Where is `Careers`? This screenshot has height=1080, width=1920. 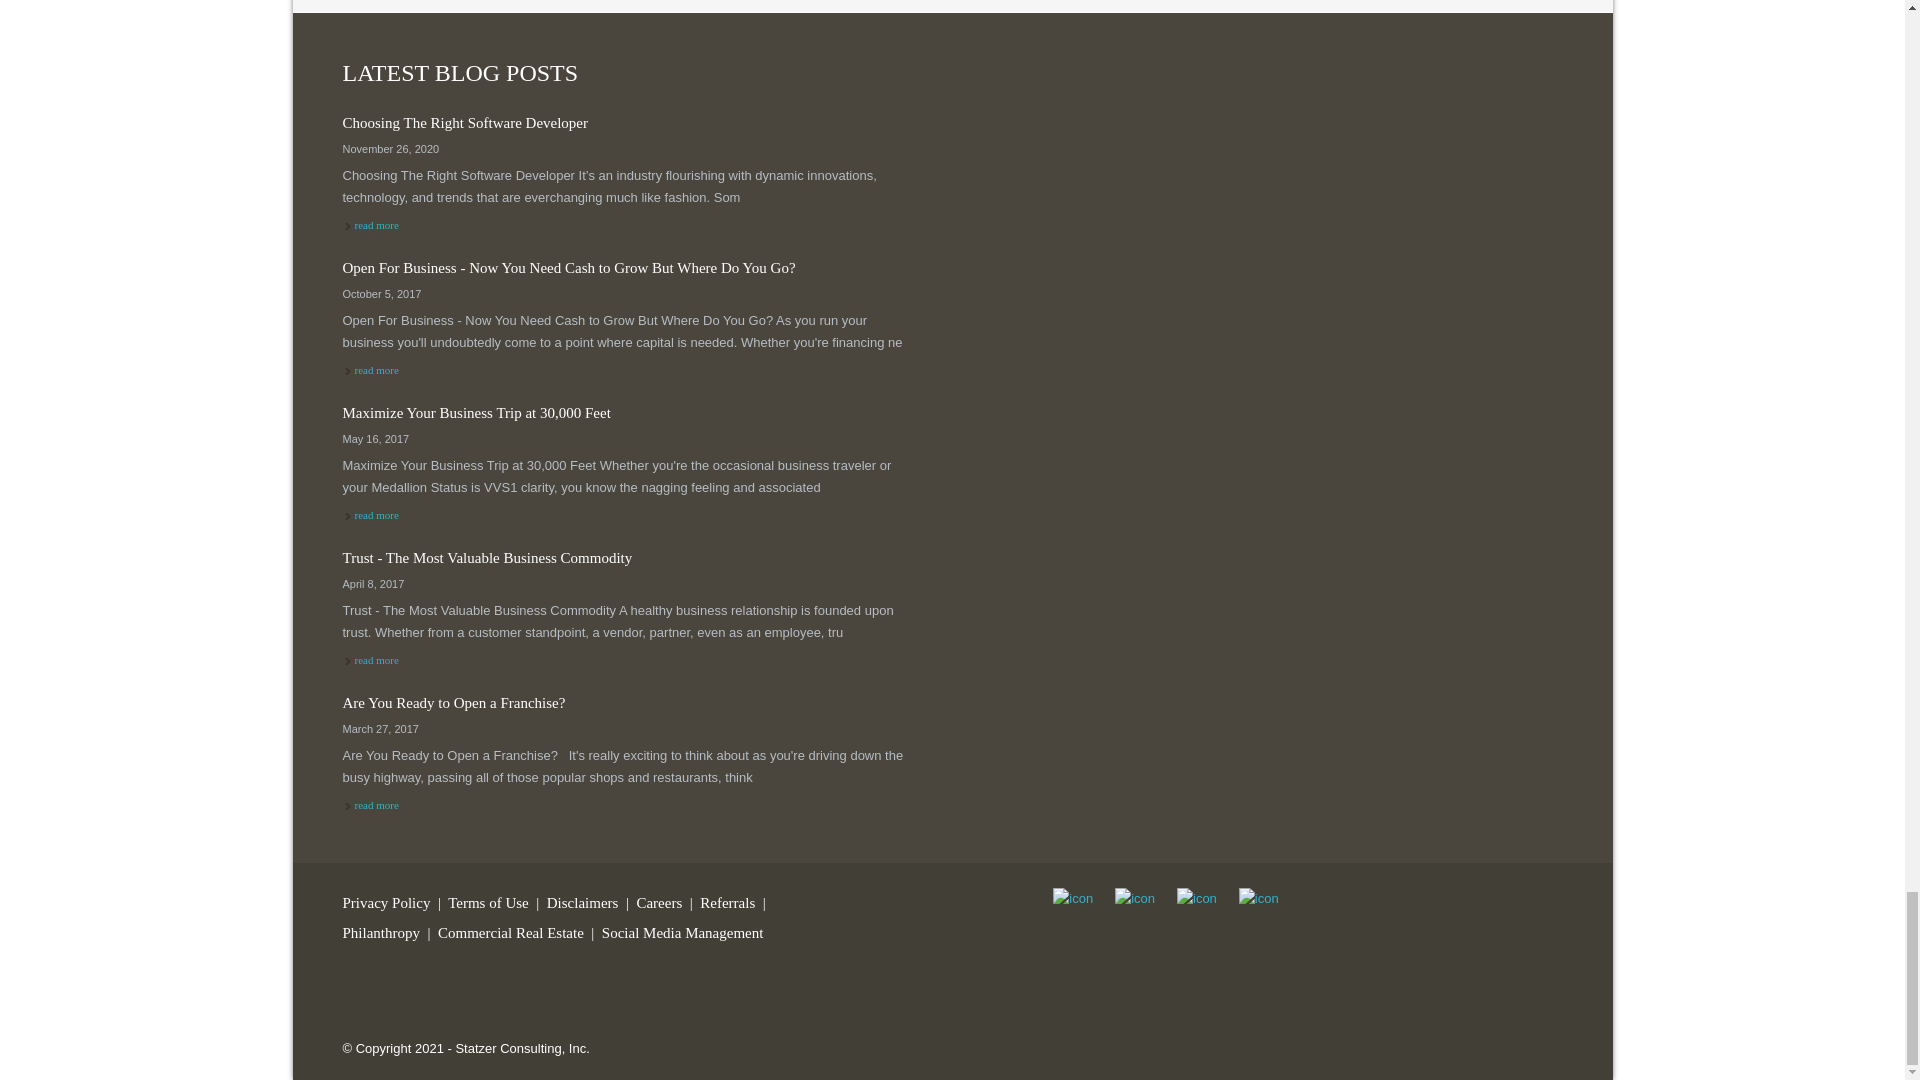 Careers is located at coordinates (658, 903).